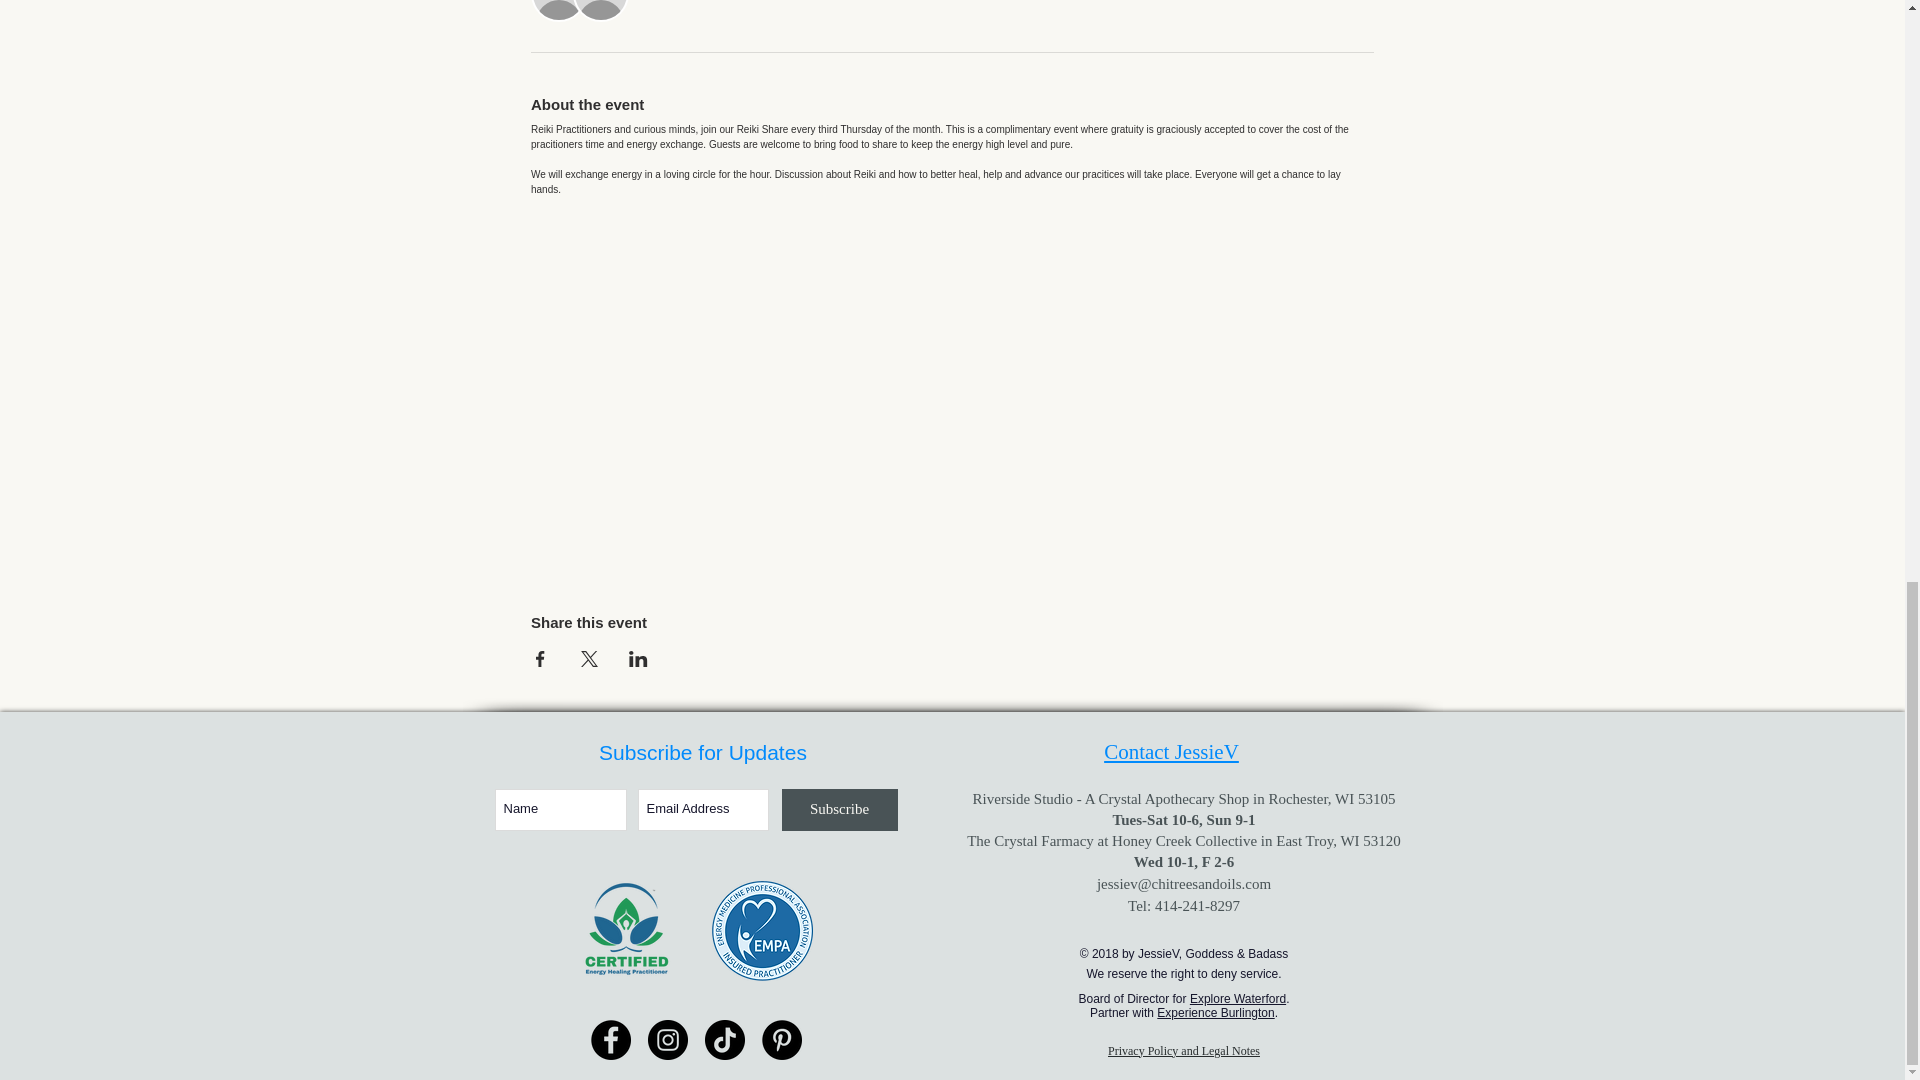  What do you see at coordinates (1171, 751) in the screenshot?
I see `Contact JessieV` at bounding box center [1171, 751].